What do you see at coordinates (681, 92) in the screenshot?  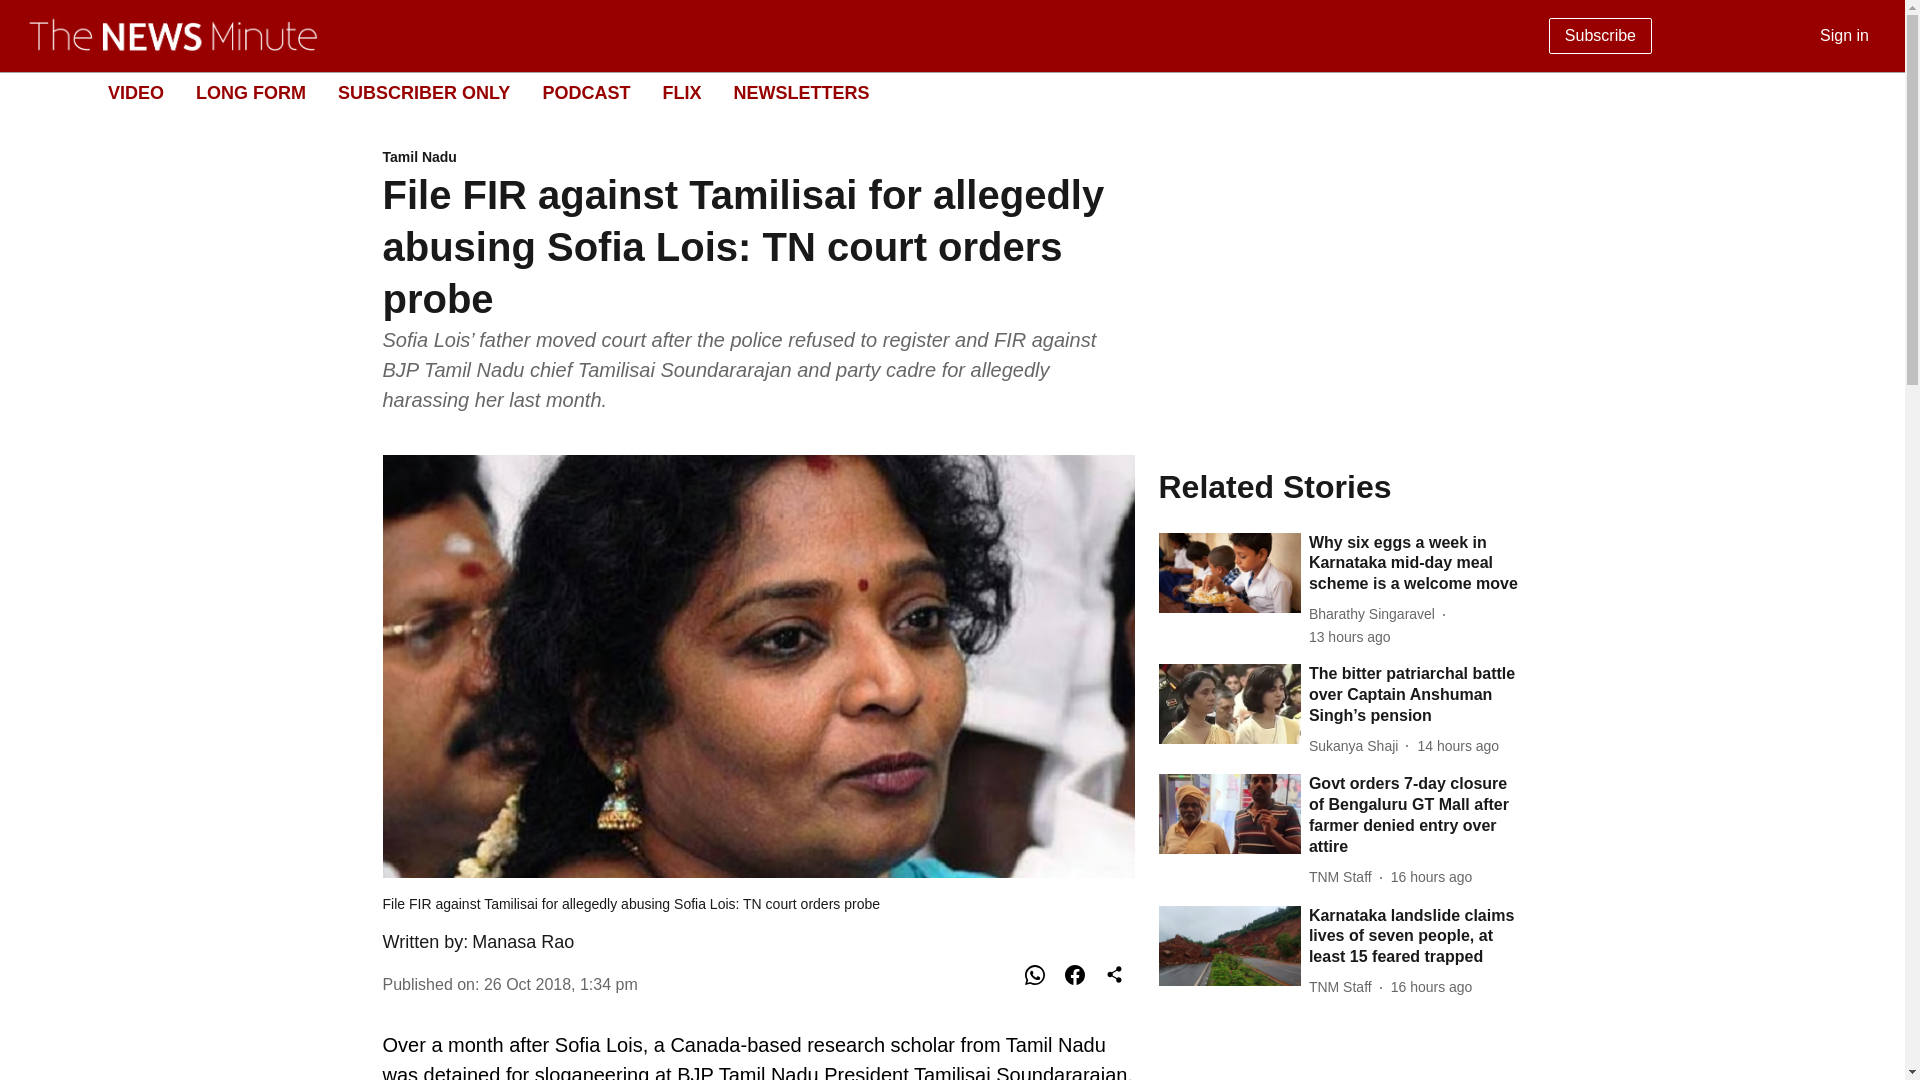 I see `FLIX` at bounding box center [681, 92].